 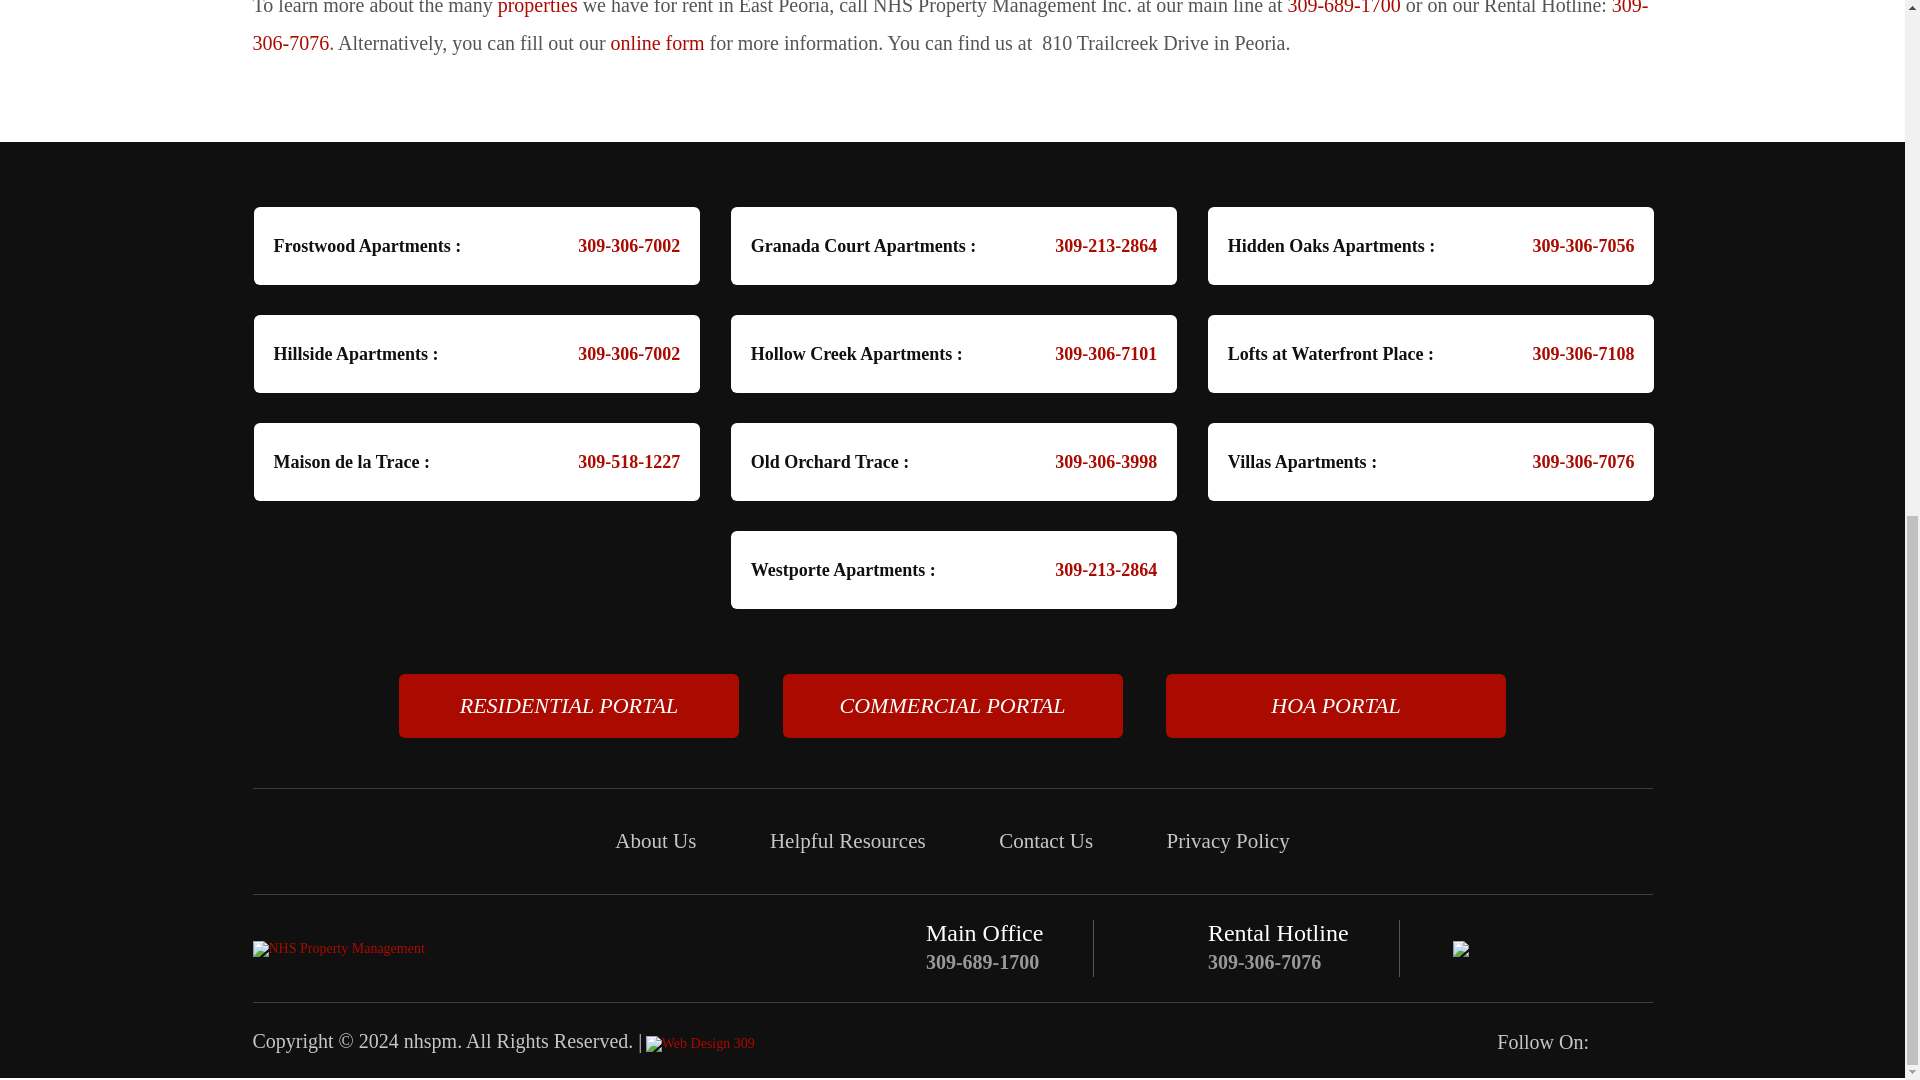 I want to click on 309-306-7101, so click(x=1093, y=353).